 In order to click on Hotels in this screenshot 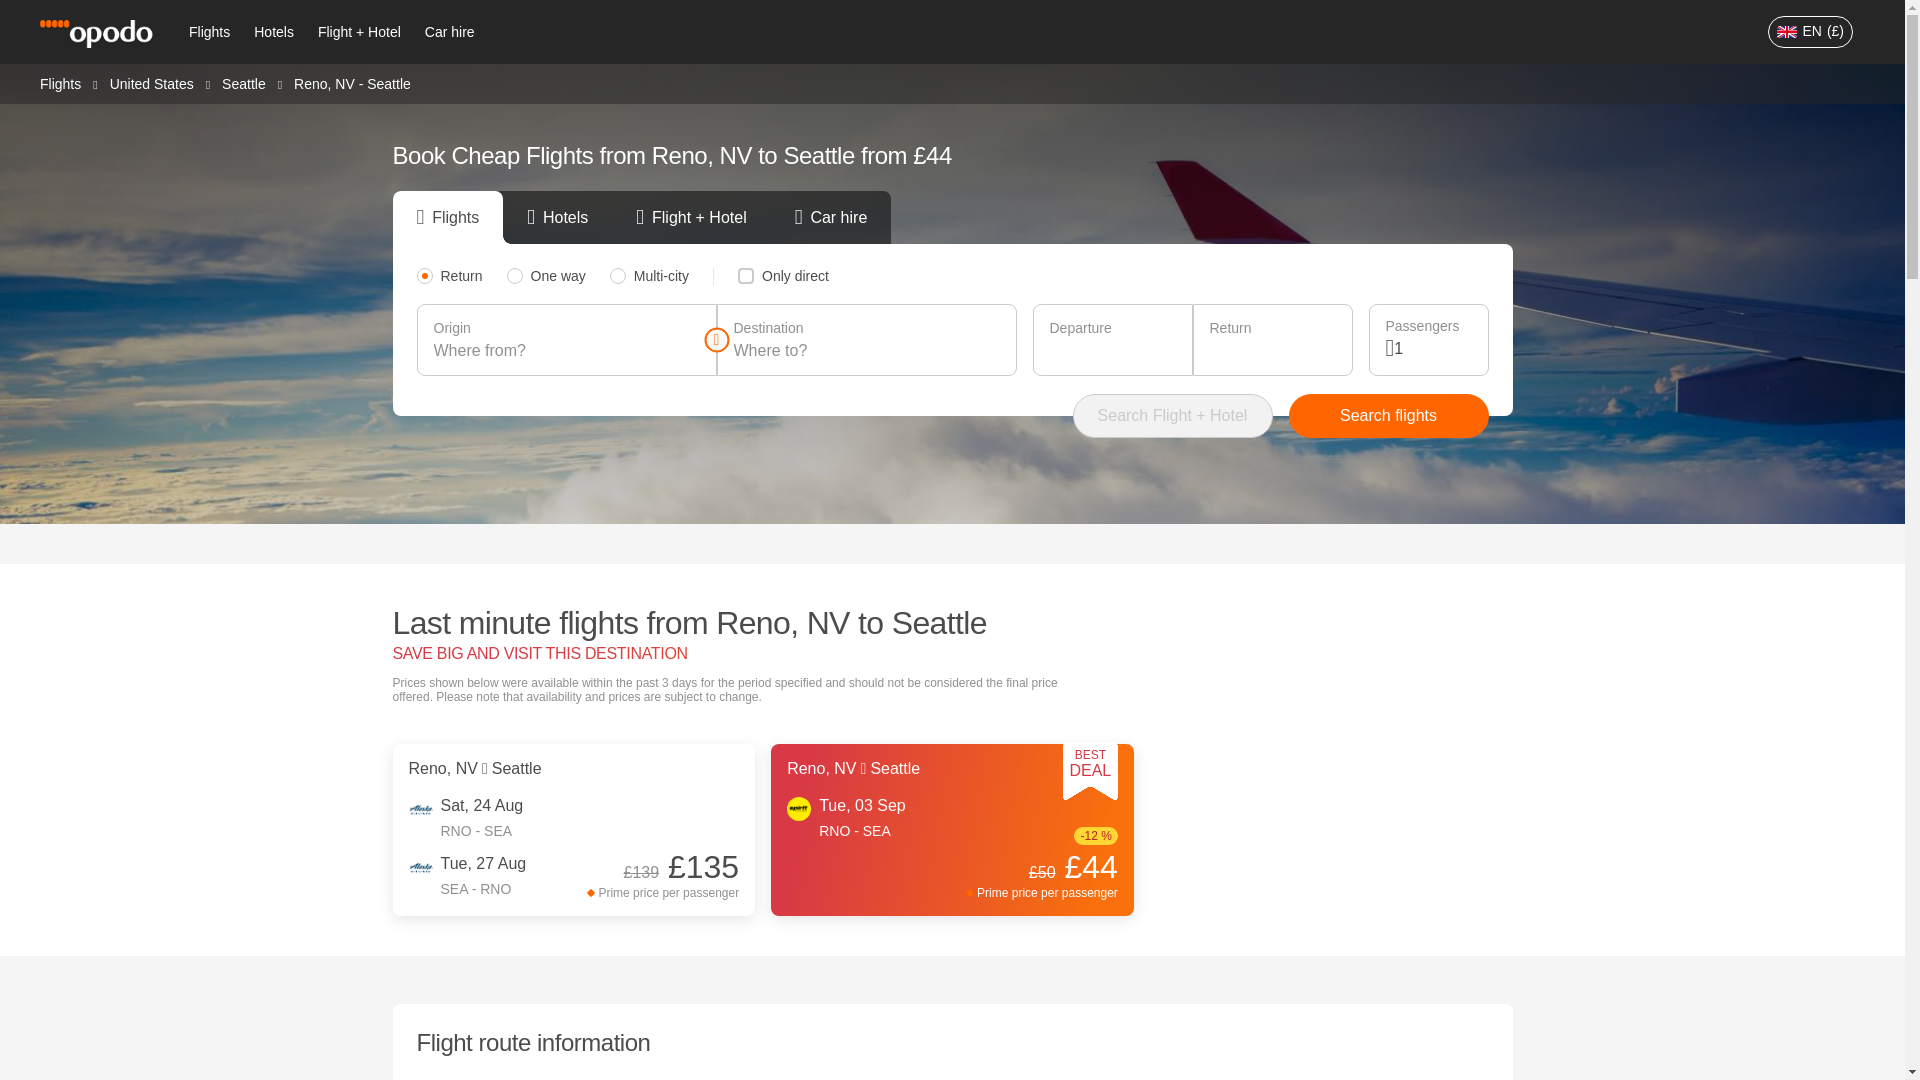, I will do `click(273, 32)`.